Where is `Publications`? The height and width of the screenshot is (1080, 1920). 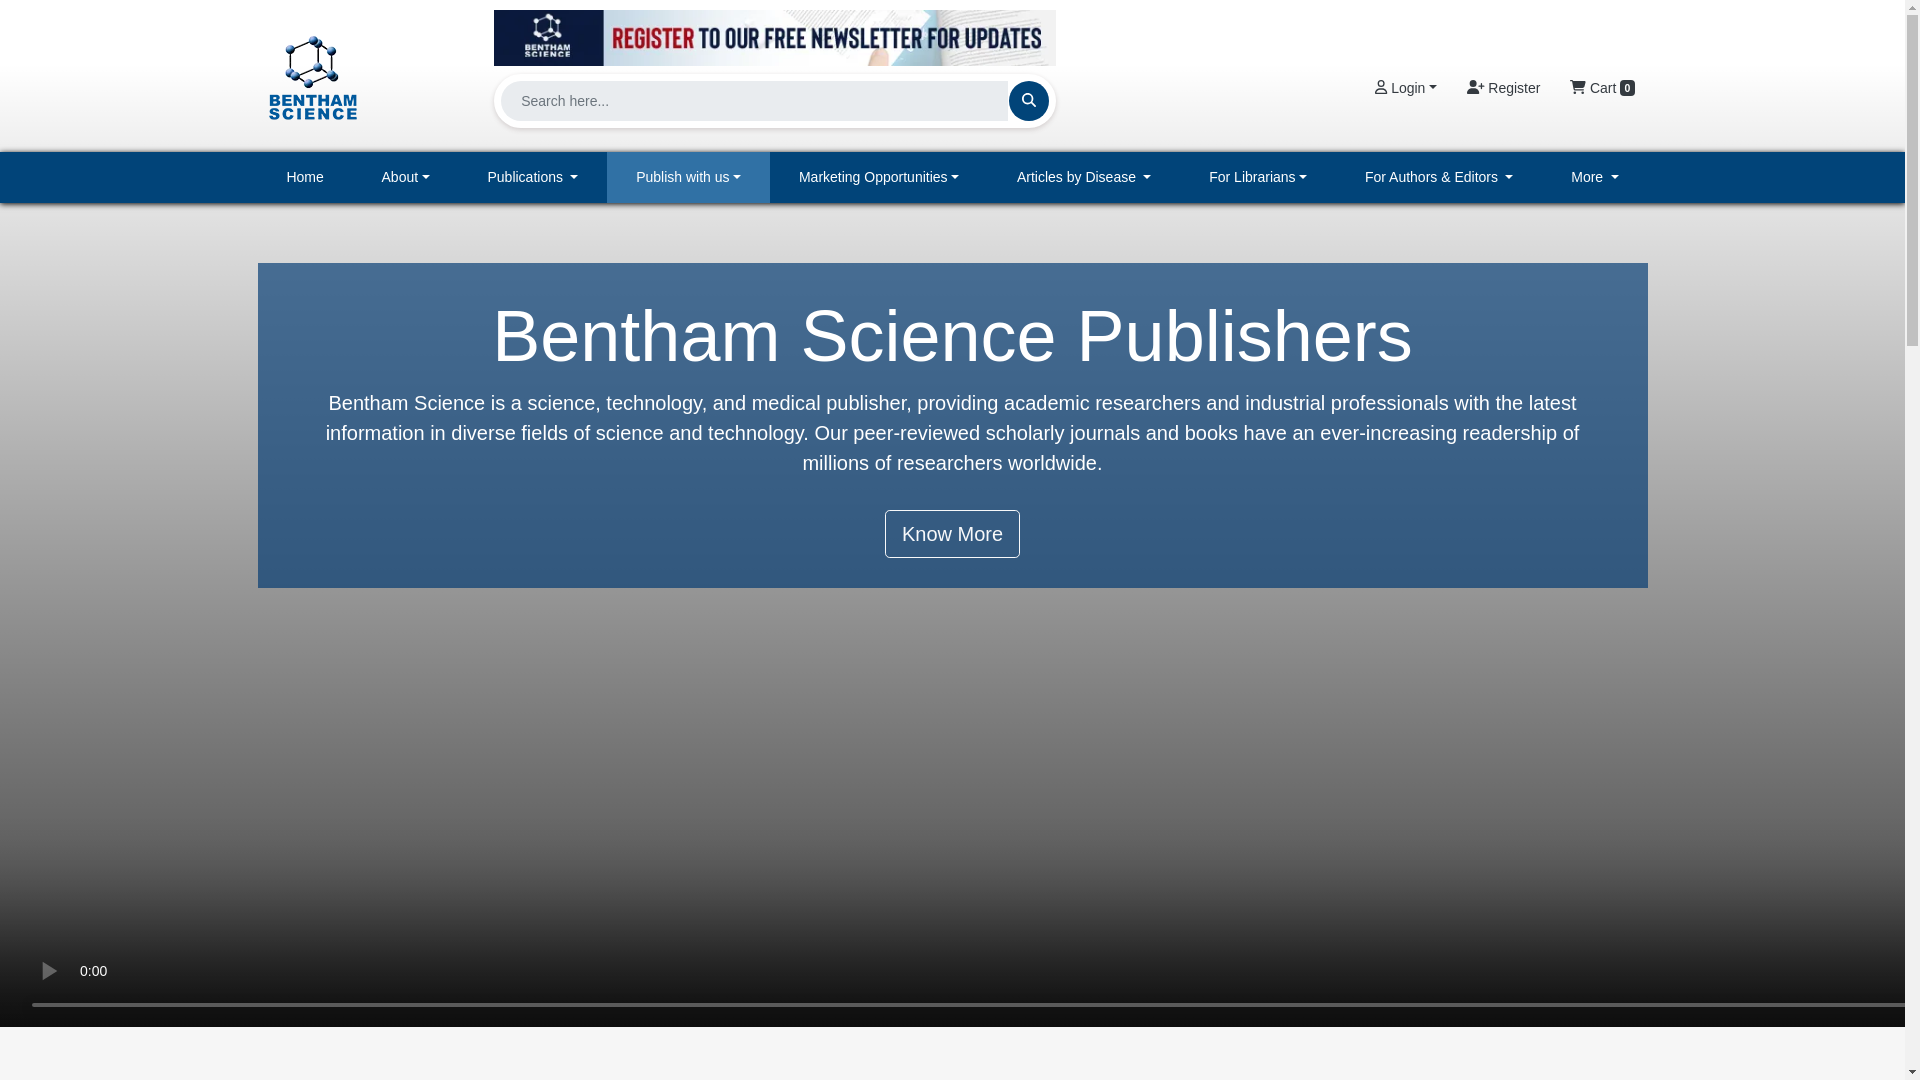 Publications is located at coordinates (533, 178).